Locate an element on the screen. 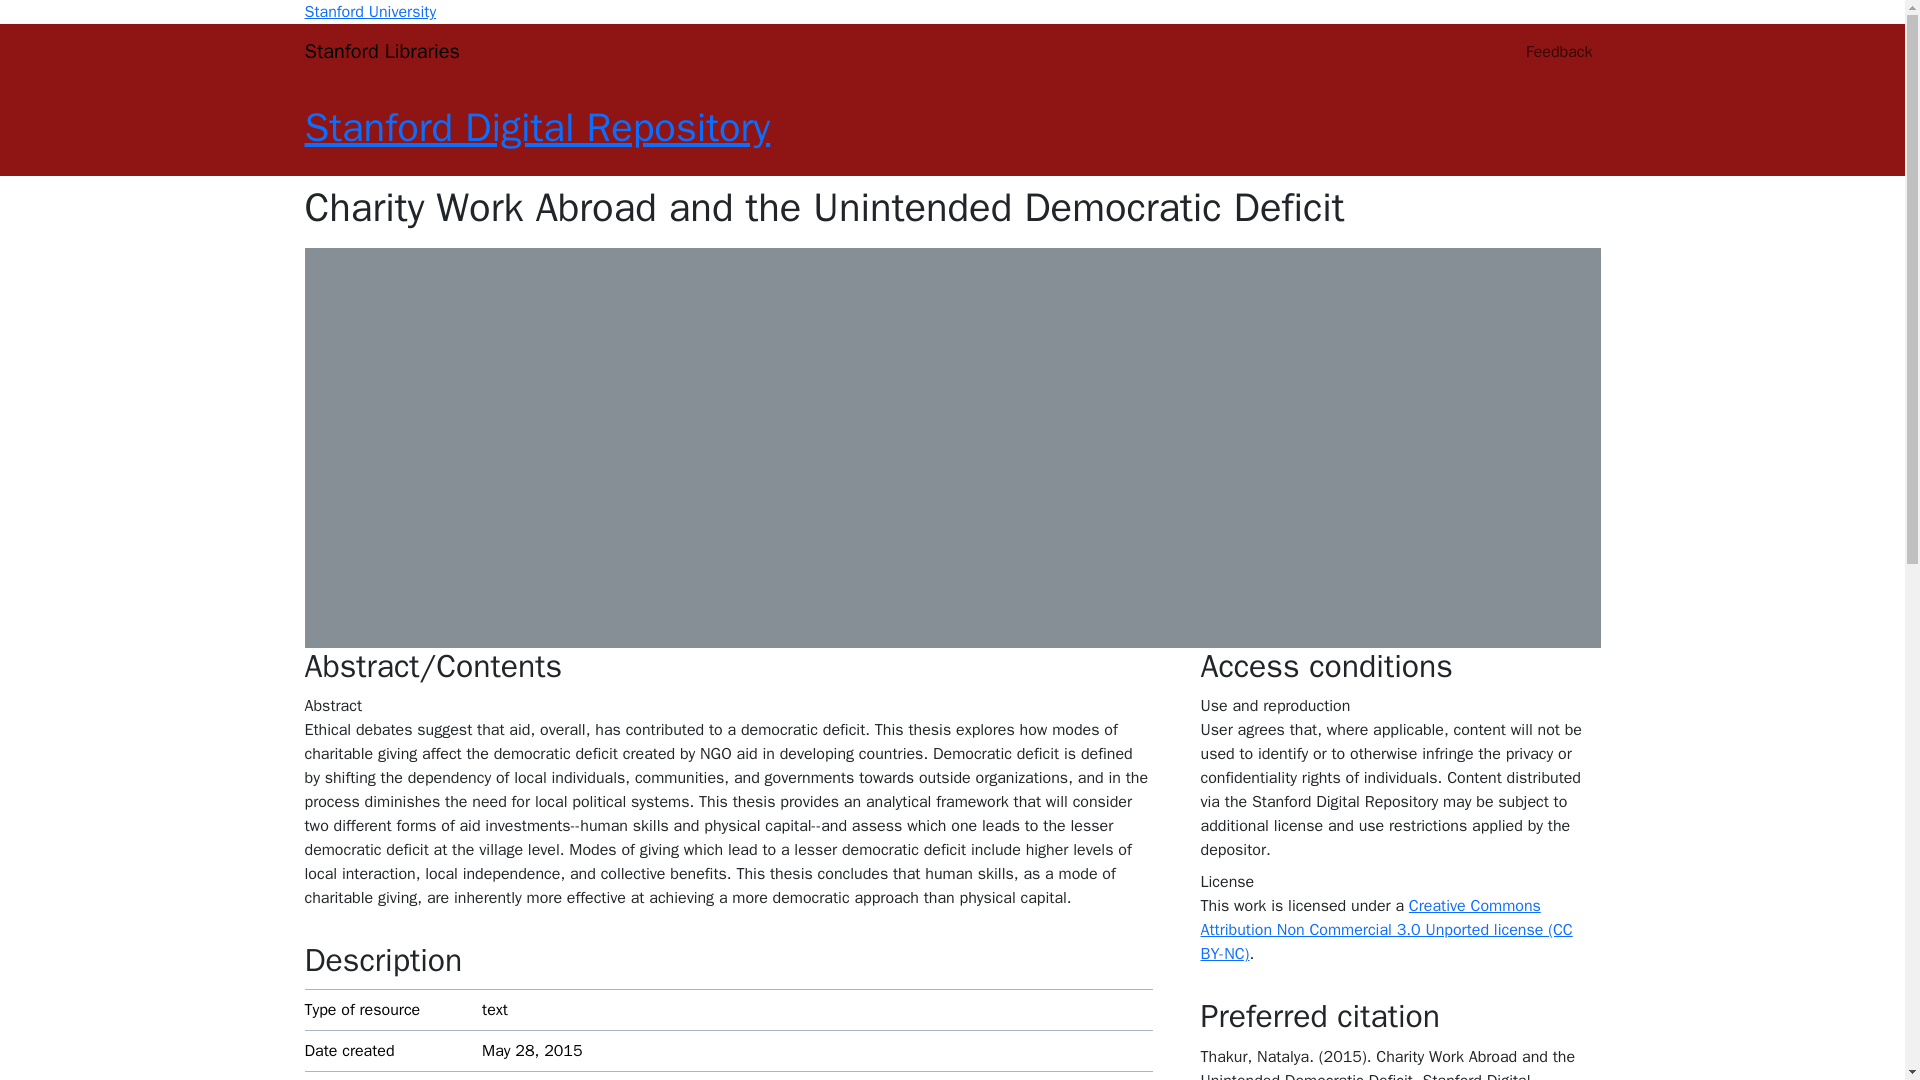 The height and width of the screenshot is (1080, 1920). Stanford Digital Repository is located at coordinates (536, 127).